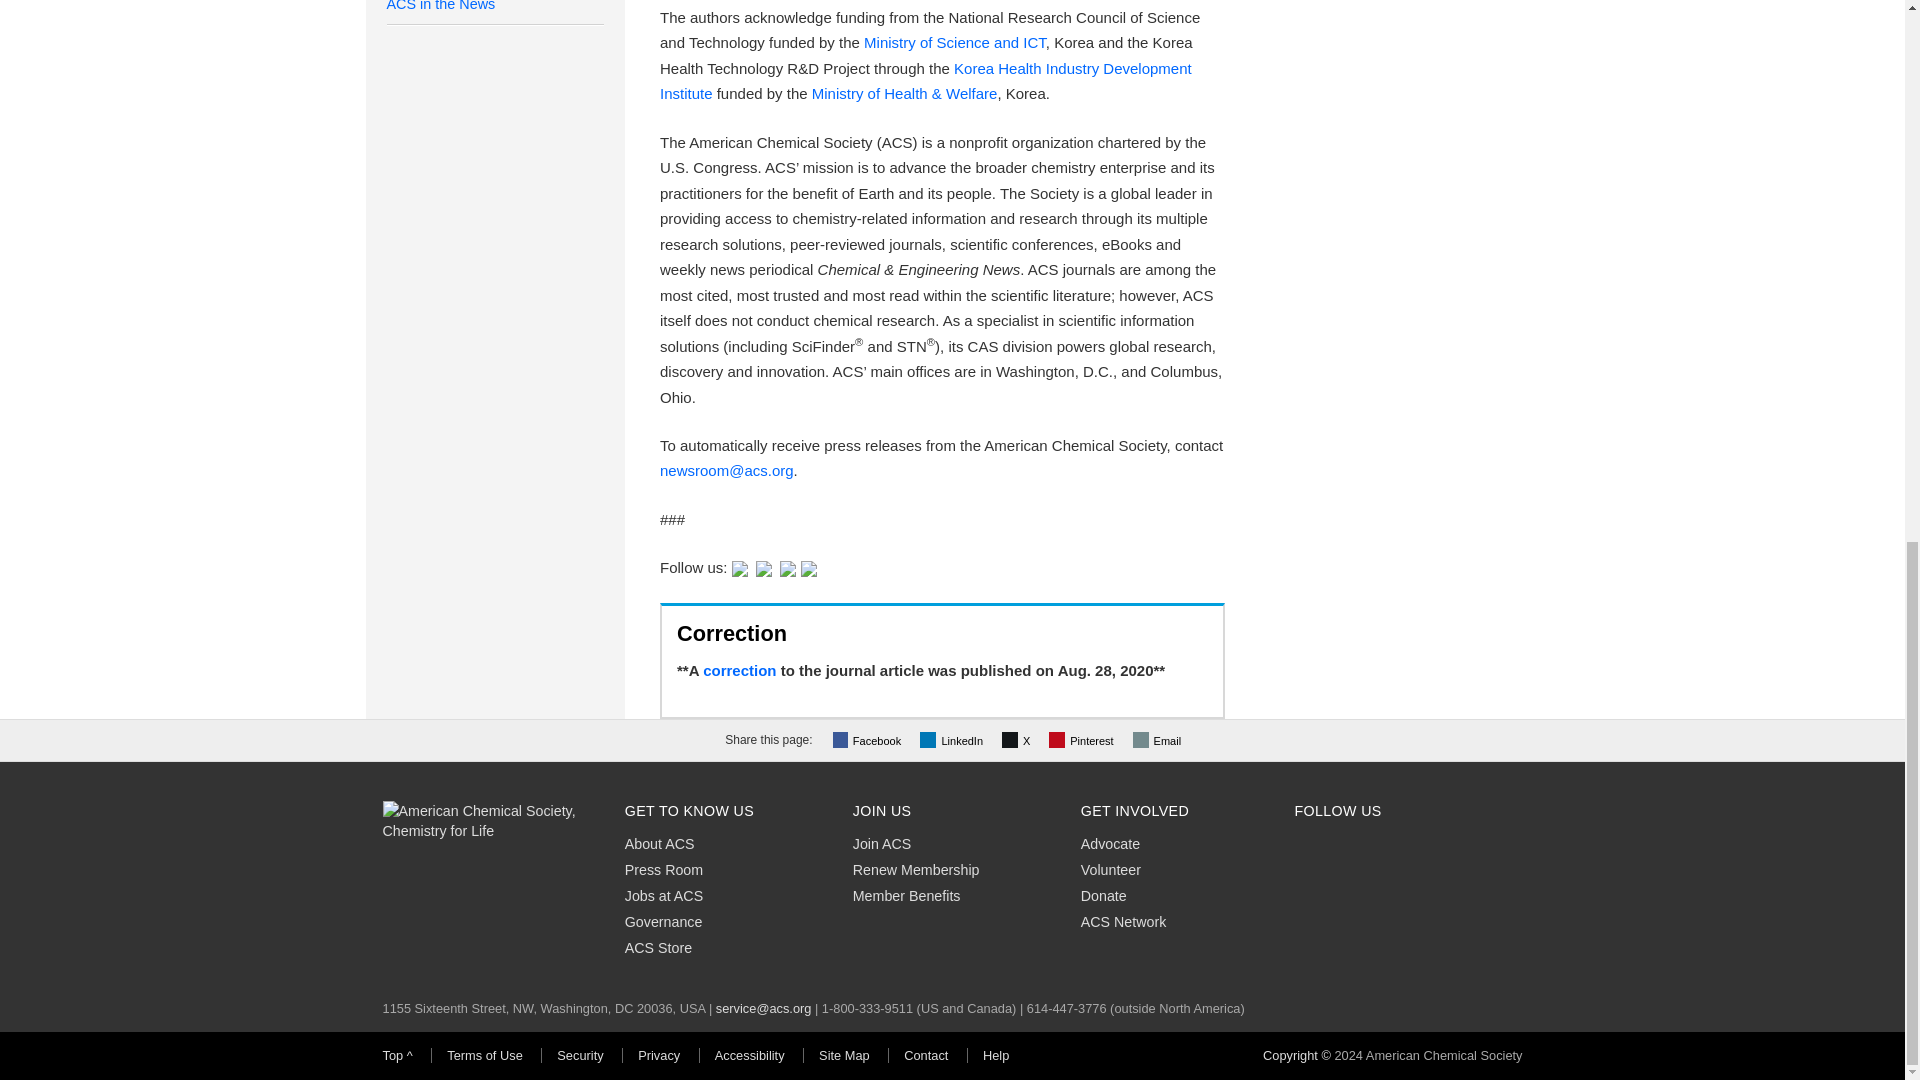 The height and width of the screenshot is (1080, 1920). What do you see at coordinates (1082, 740) in the screenshot?
I see `Pinterest` at bounding box center [1082, 740].